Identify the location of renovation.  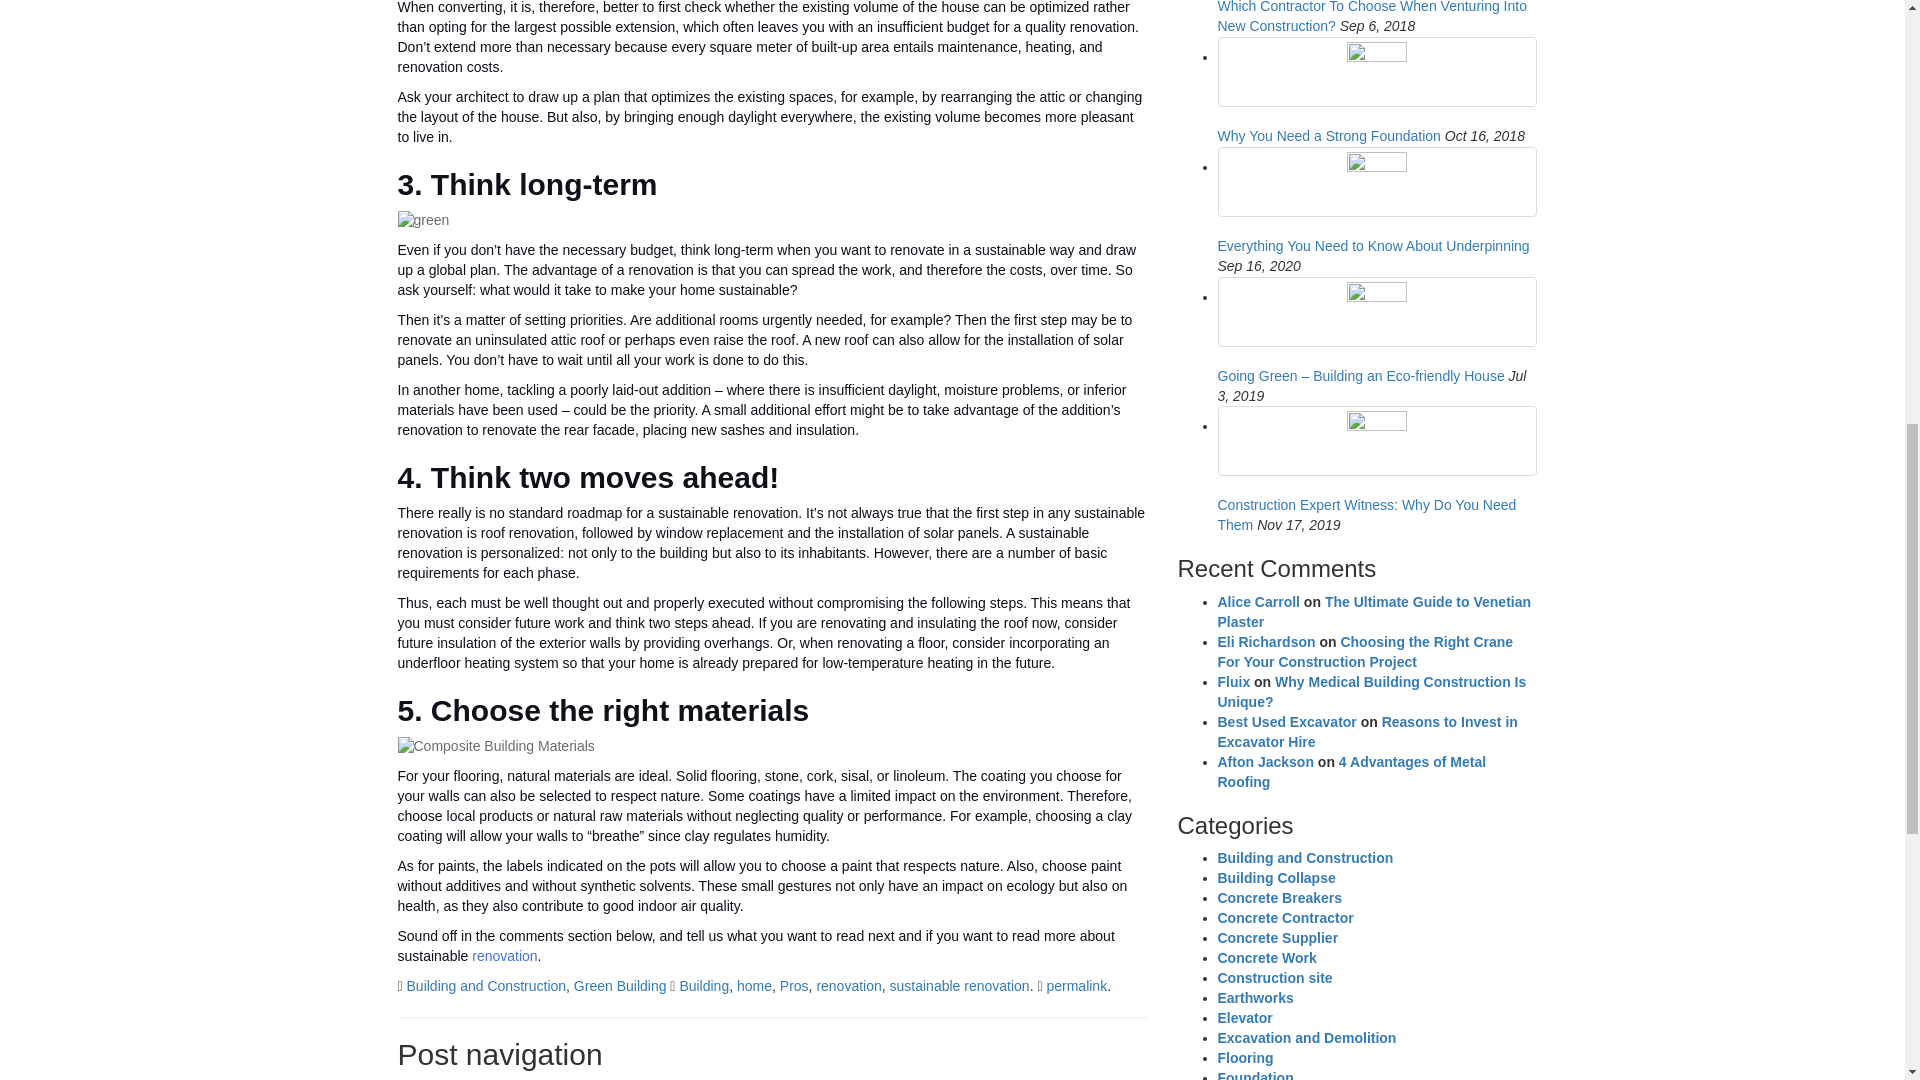
(848, 986).